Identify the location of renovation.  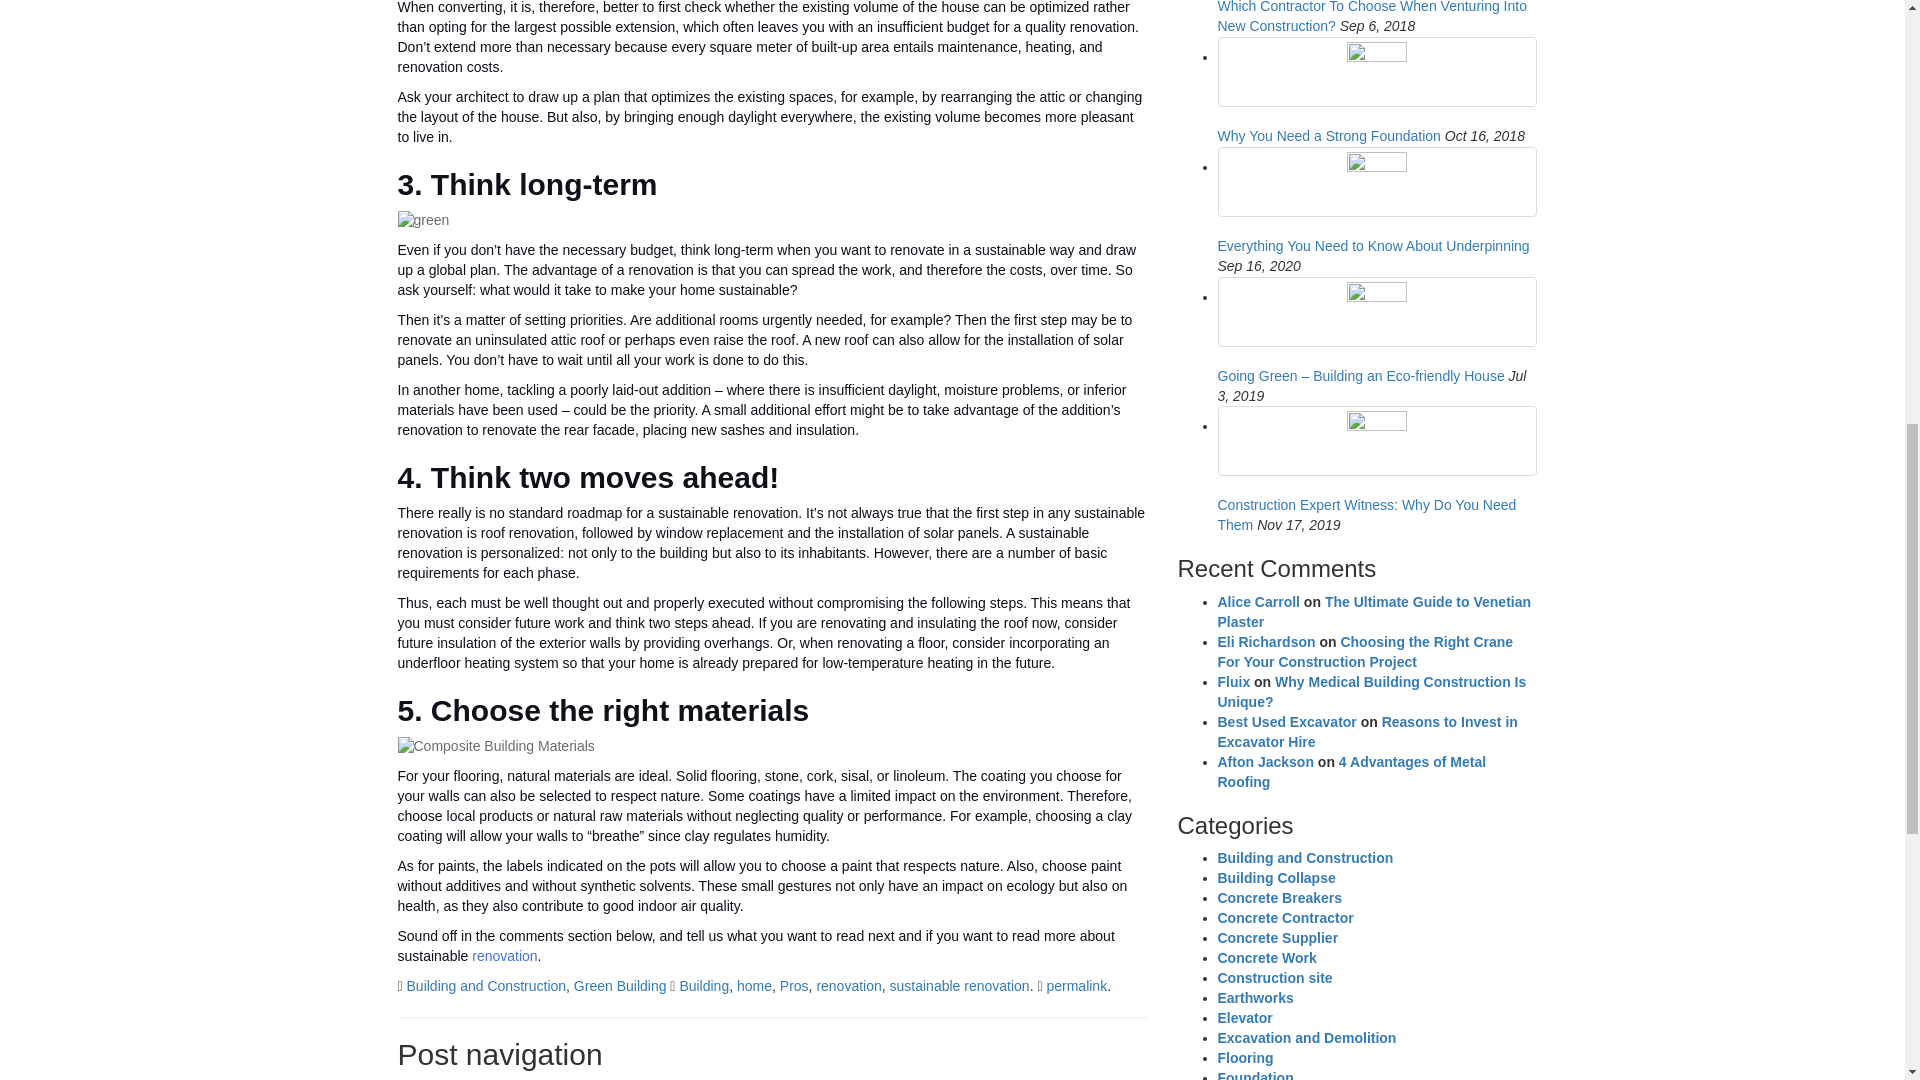
(848, 986).